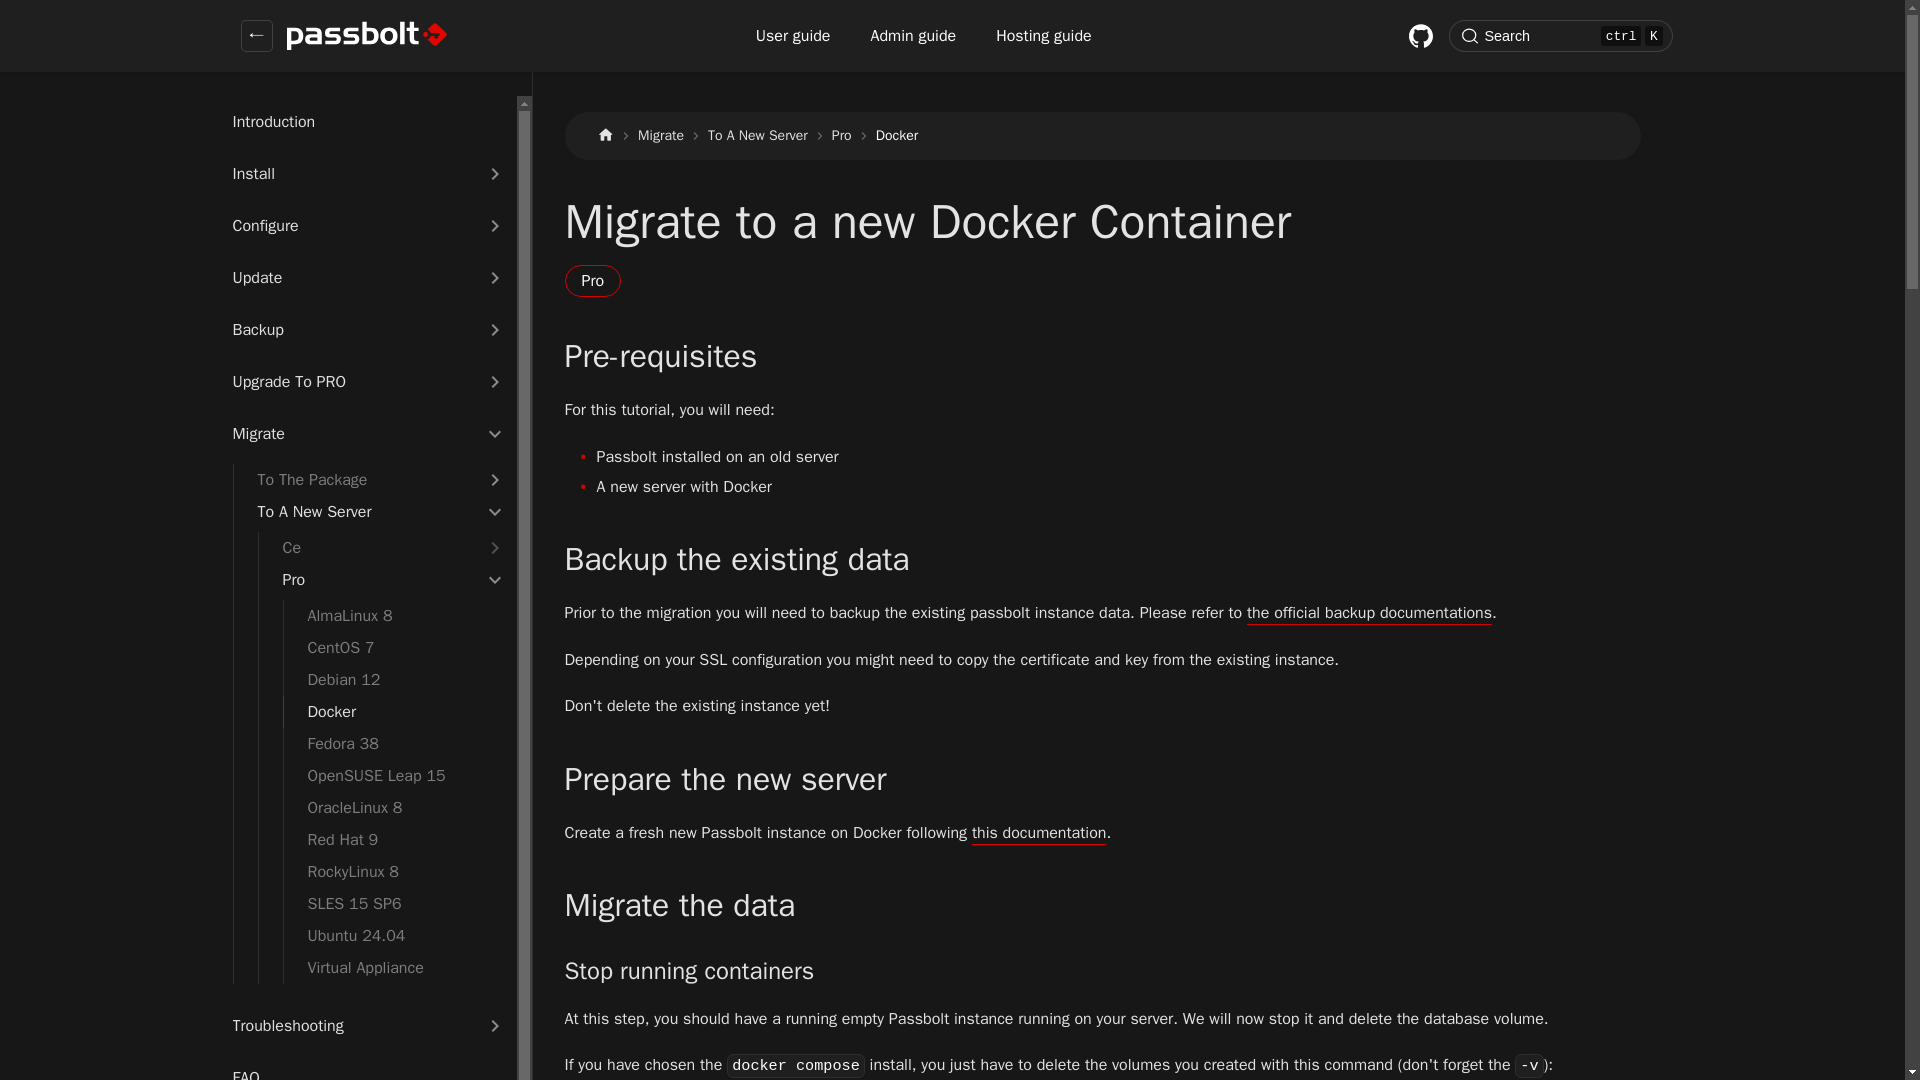  What do you see at coordinates (352, 277) in the screenshot?
I see `Update` at bounding box center [352, 277].